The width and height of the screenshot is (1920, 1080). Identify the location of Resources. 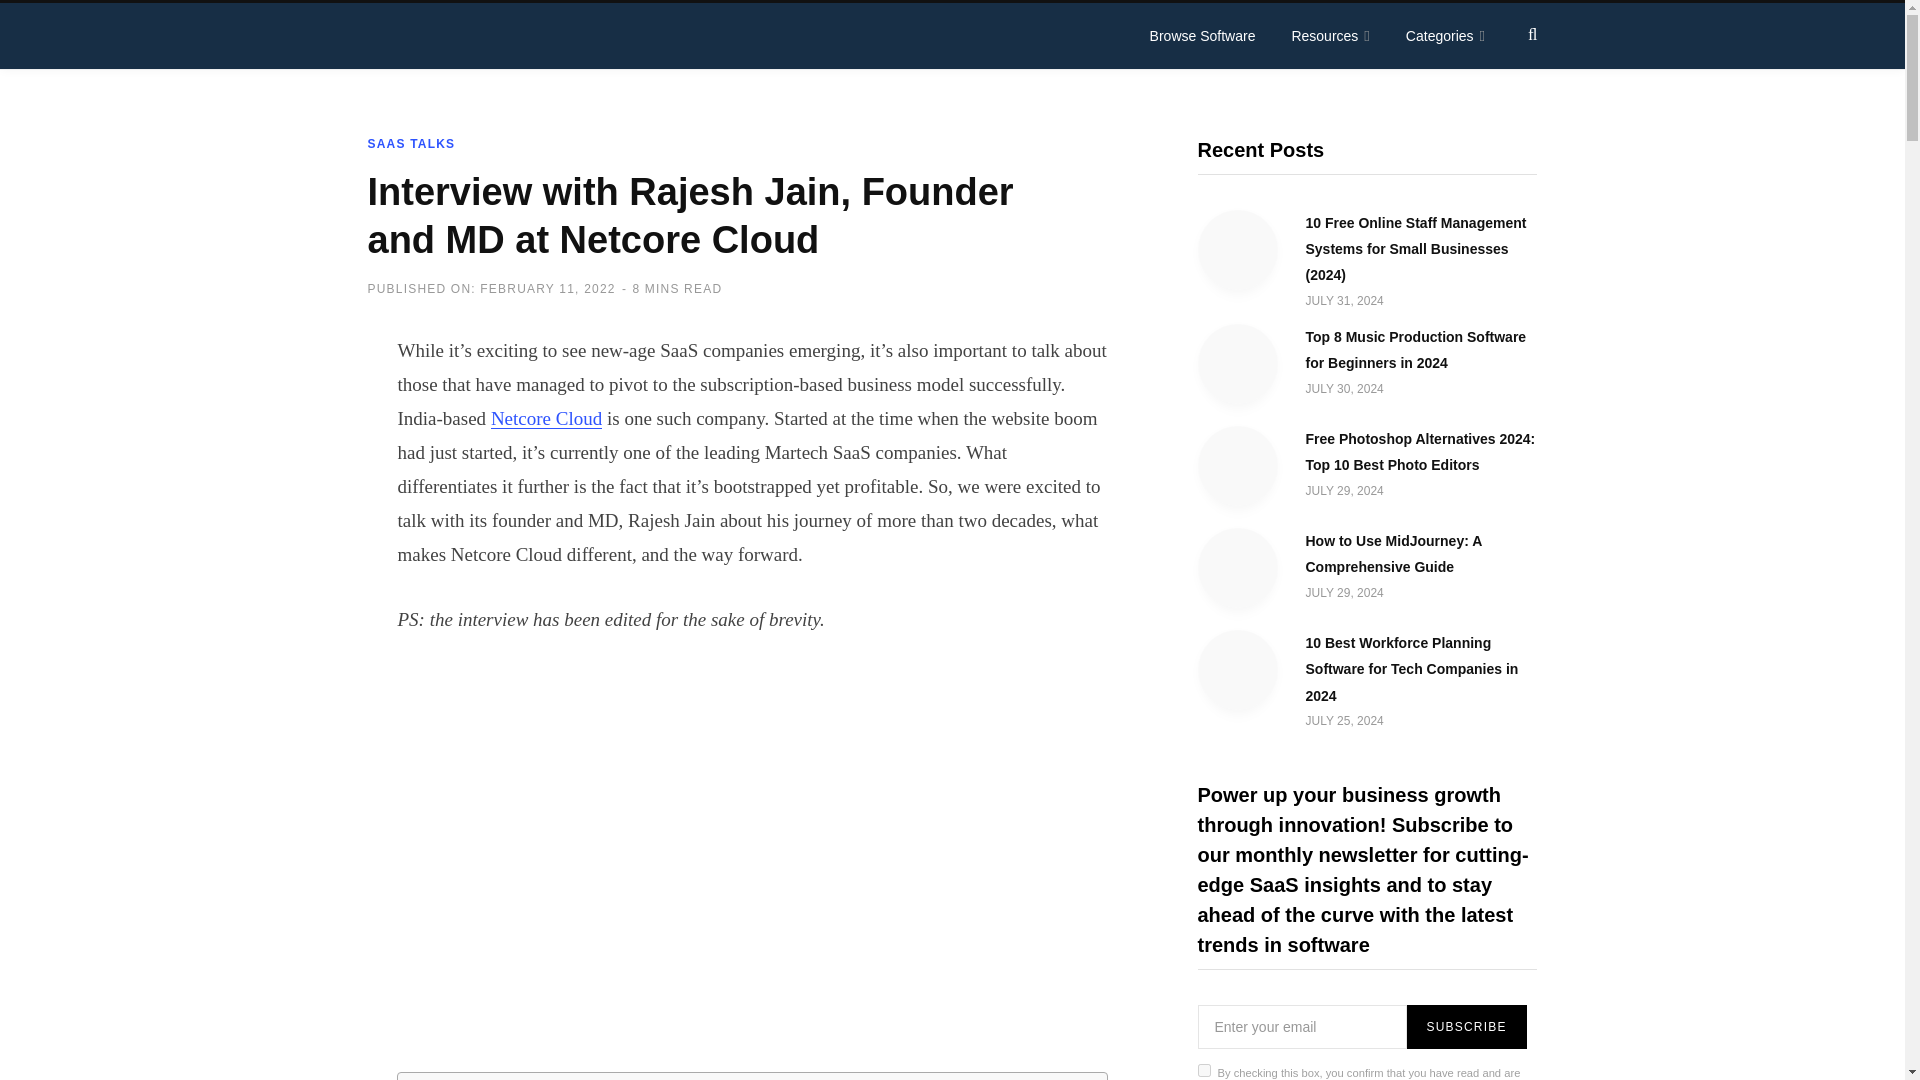
(1329, 35).